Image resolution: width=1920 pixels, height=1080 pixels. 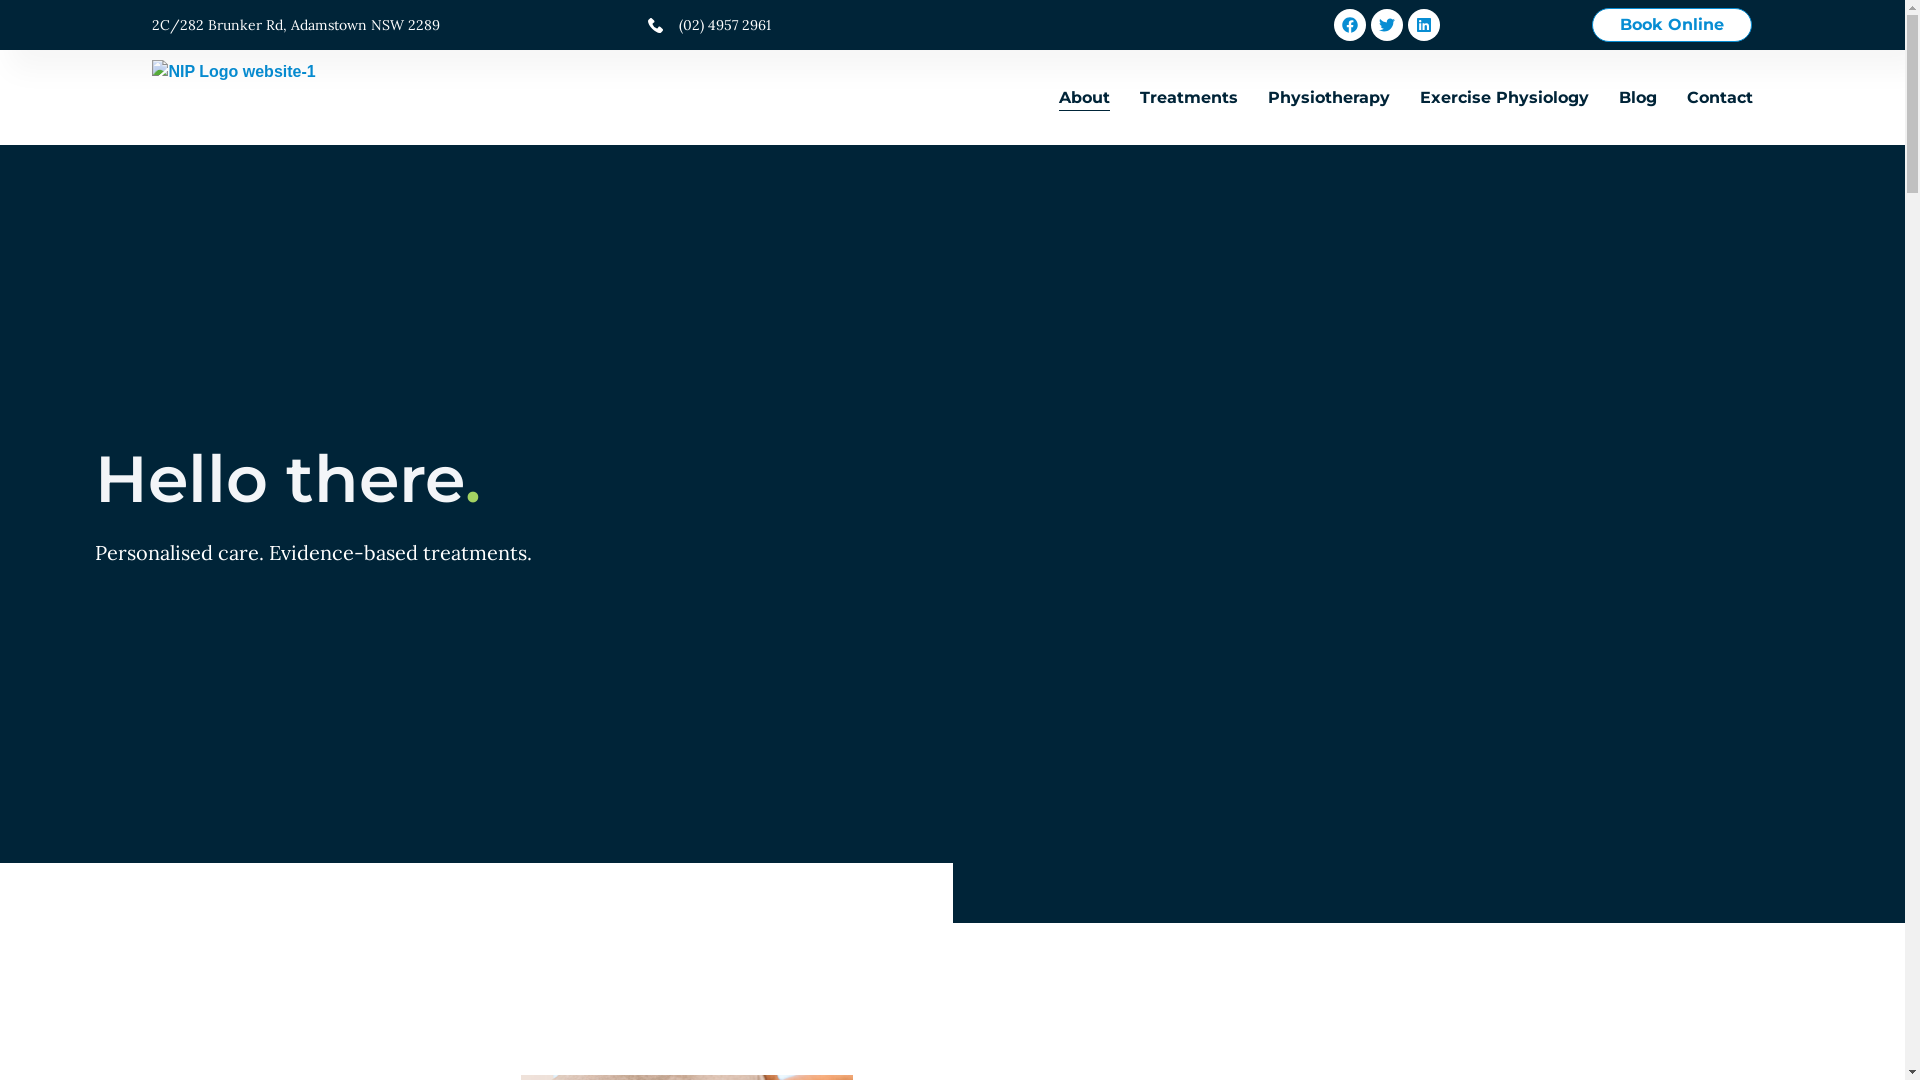 I want to click on NIP Logo website-1, so click(x=234, y=98).